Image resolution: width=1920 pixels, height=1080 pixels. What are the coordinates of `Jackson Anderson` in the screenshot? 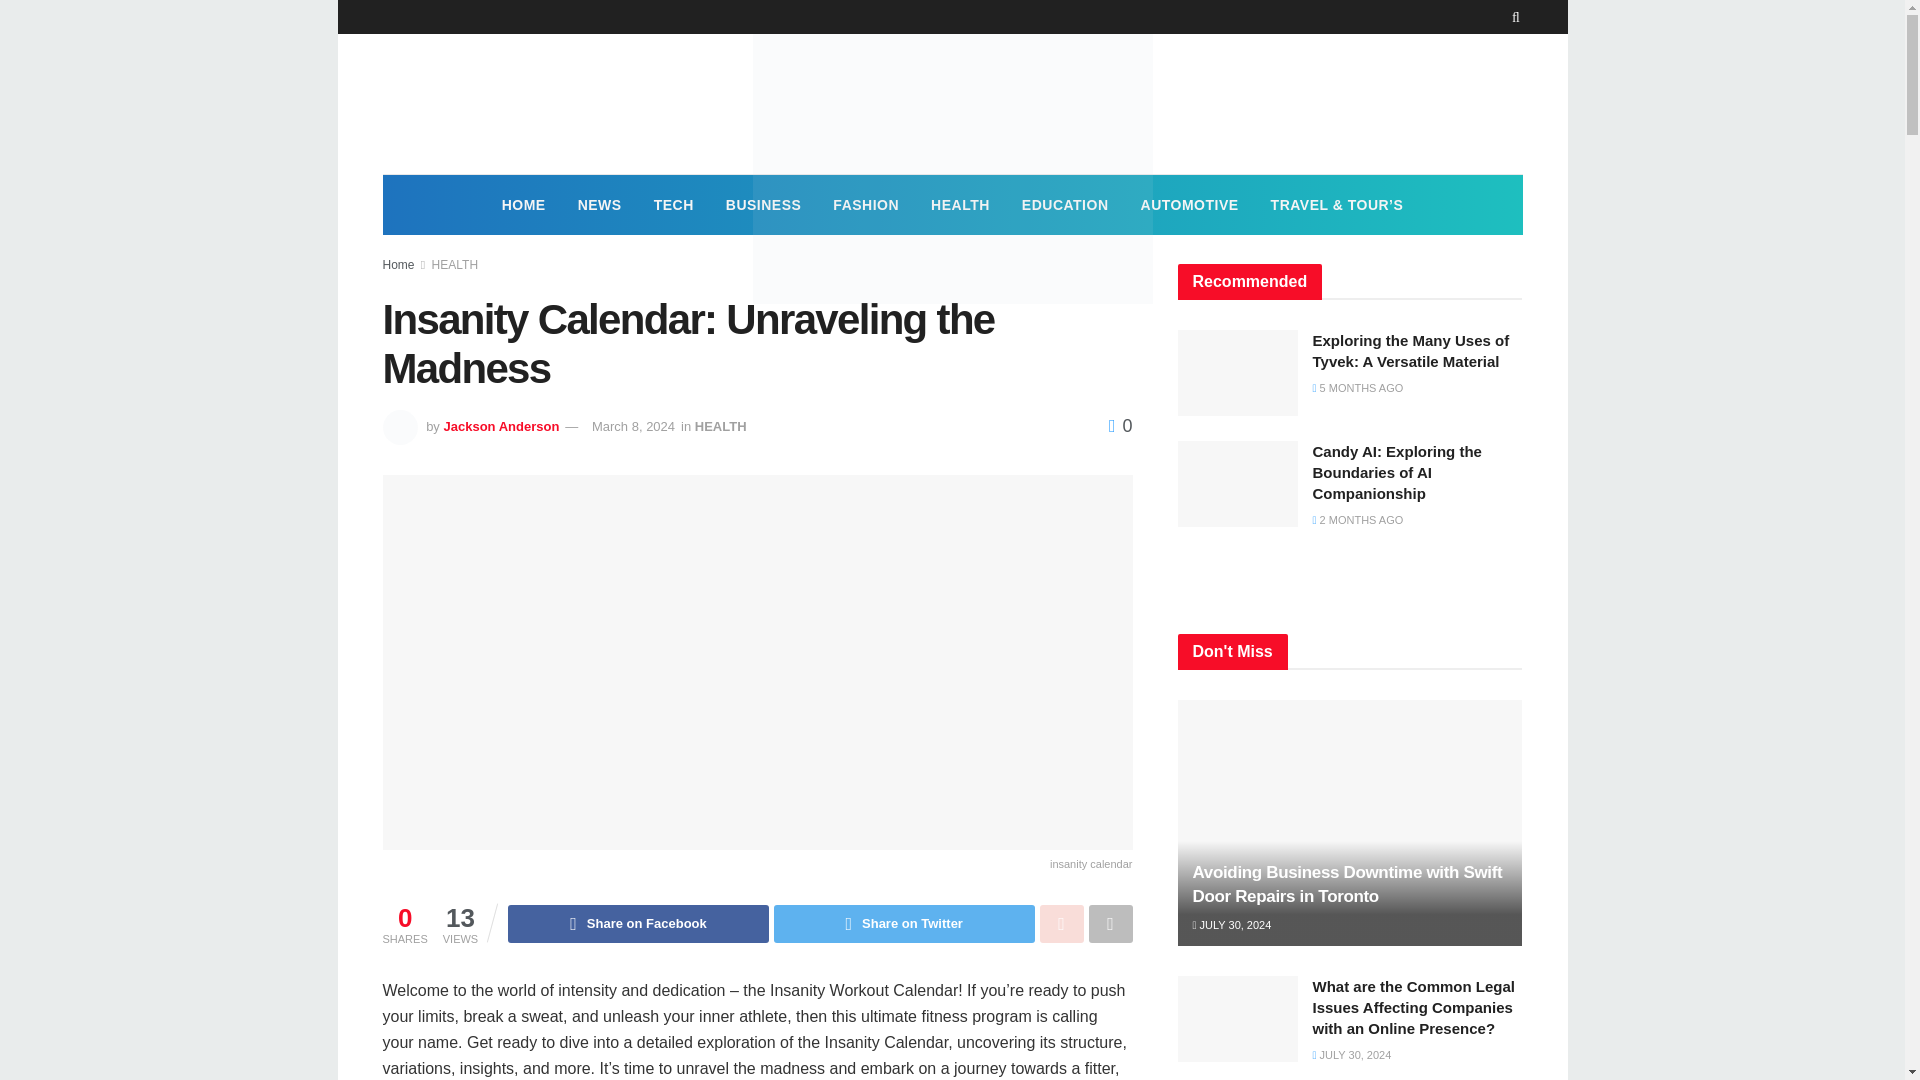 It's located at (500, 426).